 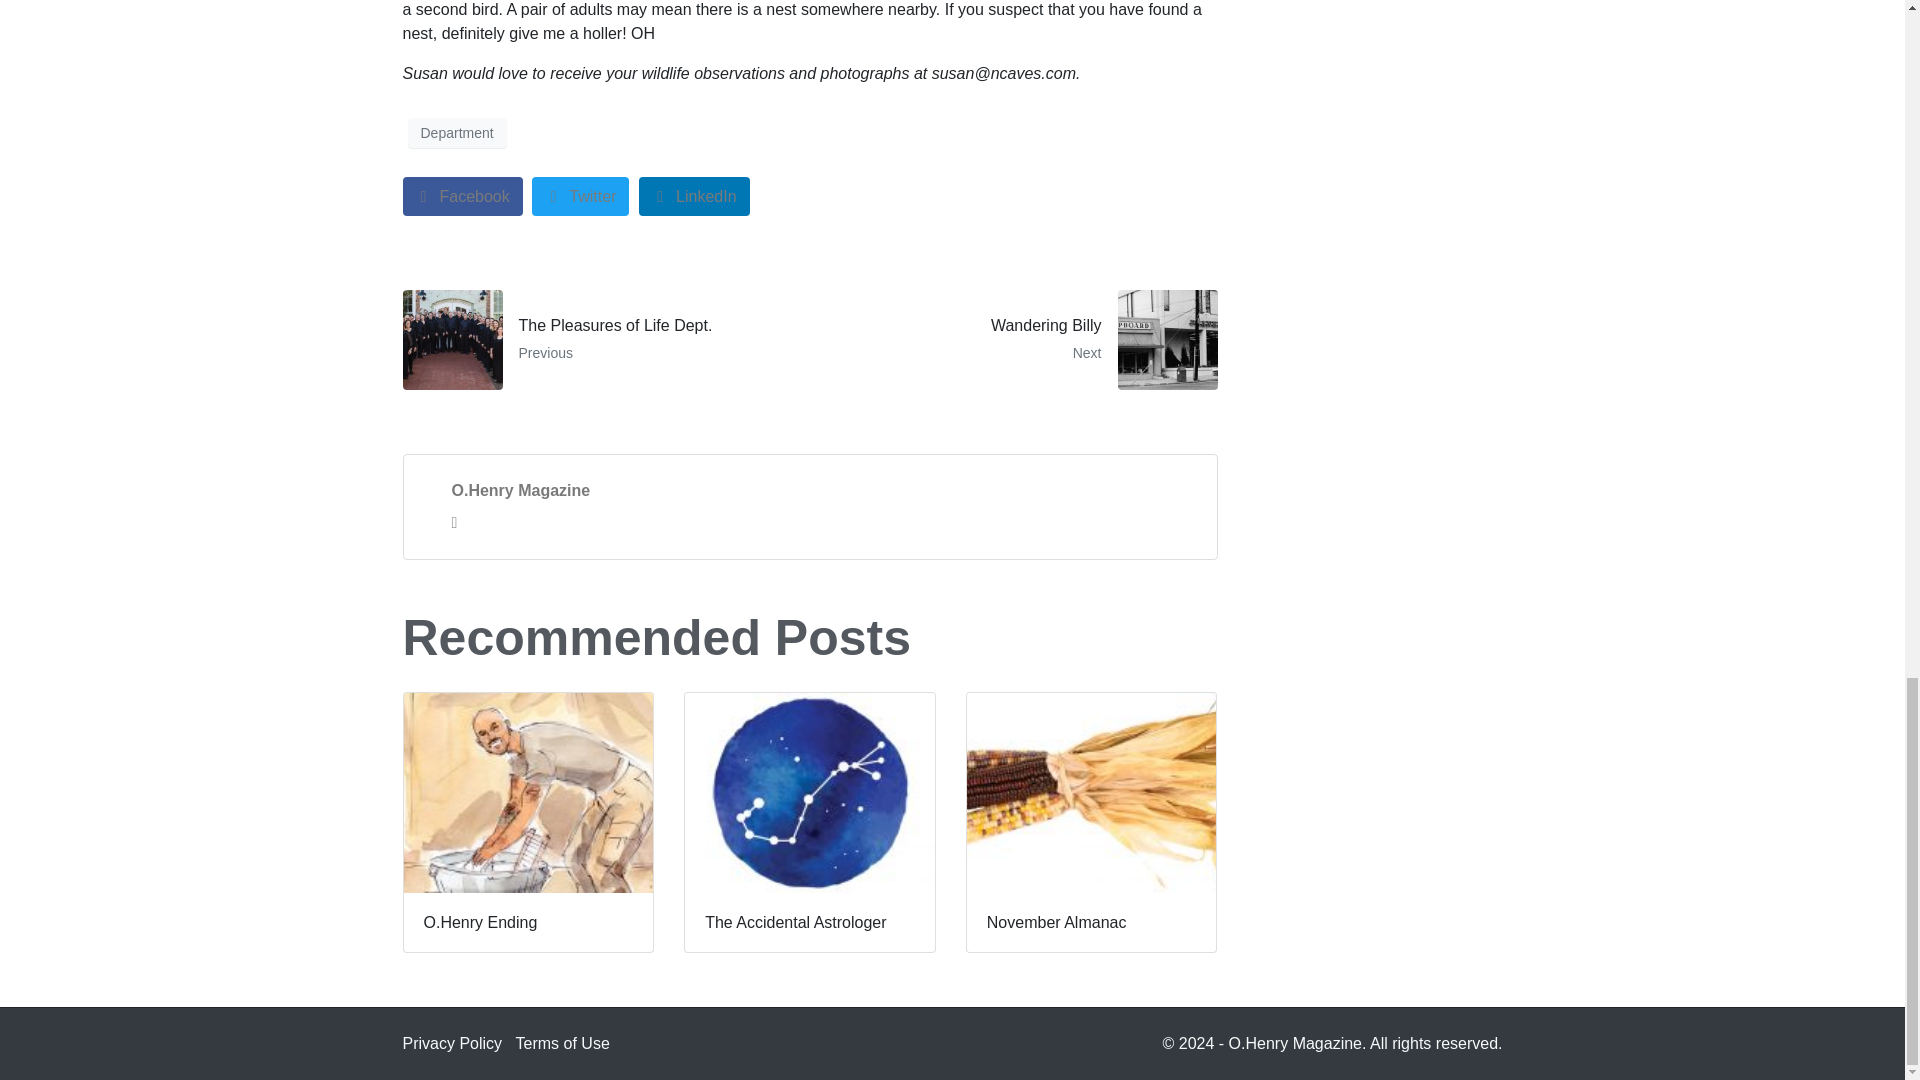 I want to click on Department, so click(x=1021, y=340).